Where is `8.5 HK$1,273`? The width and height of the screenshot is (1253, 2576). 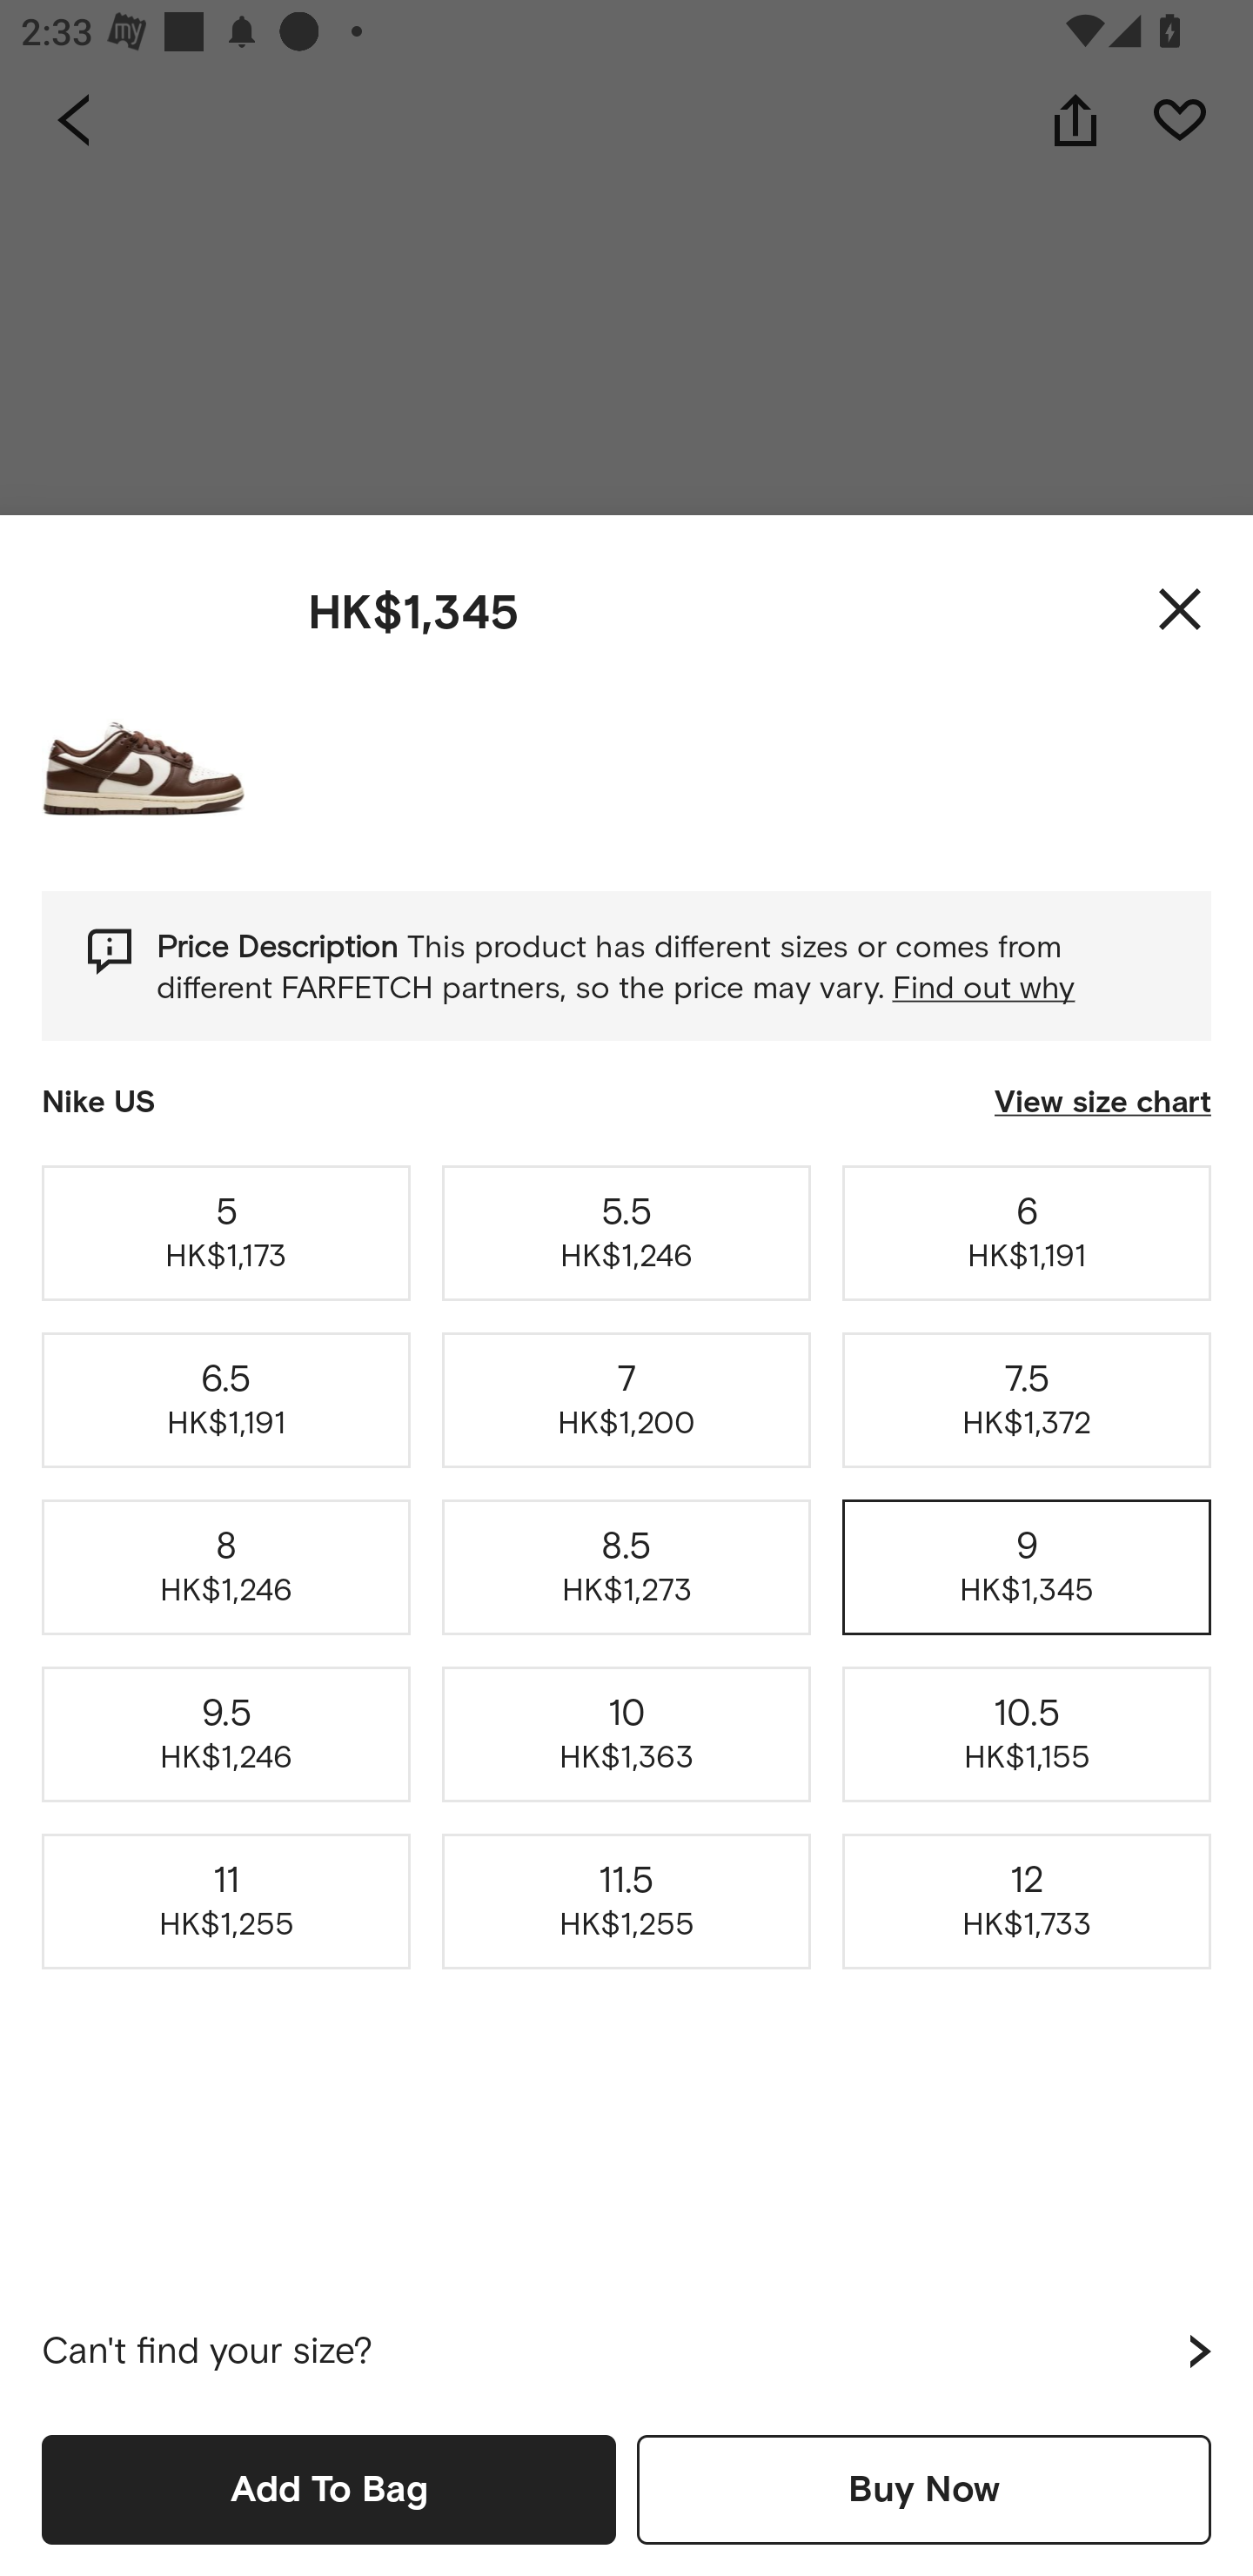
8.5 HK$1,273 is located at coordinates (626, 1566).